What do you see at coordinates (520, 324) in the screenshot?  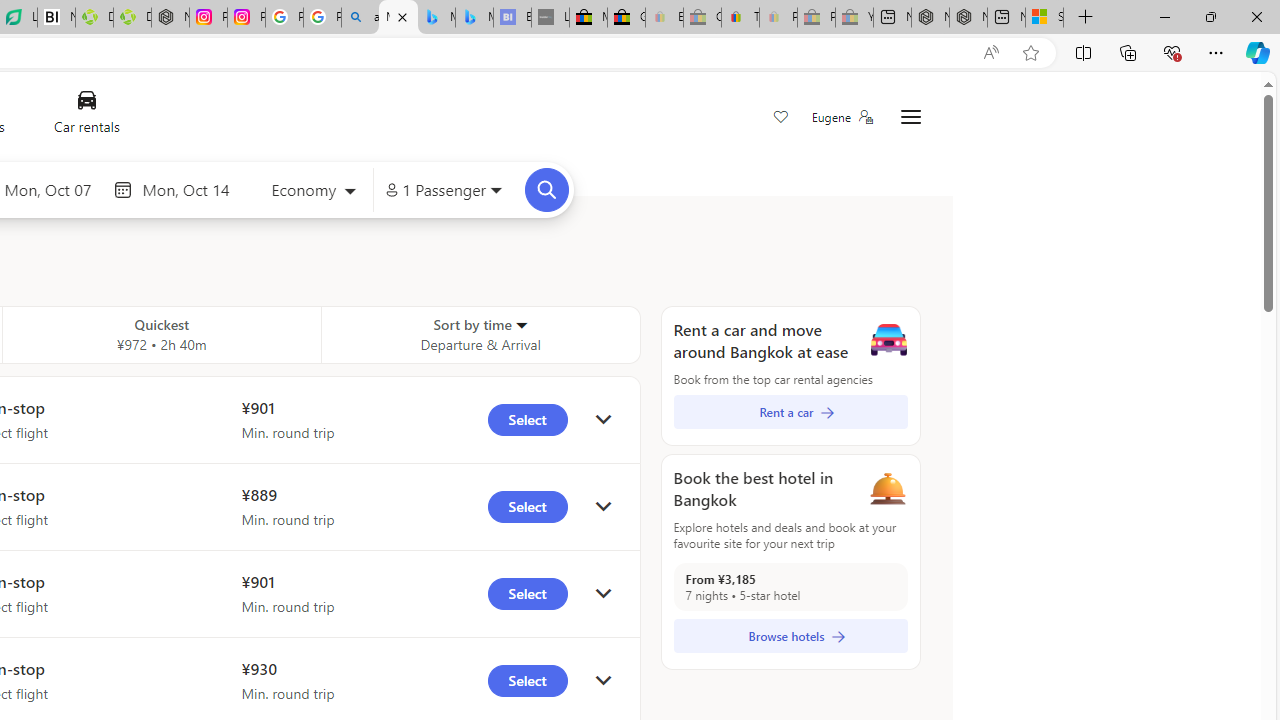 I see `Sorter` at bounding box center [520, 324].